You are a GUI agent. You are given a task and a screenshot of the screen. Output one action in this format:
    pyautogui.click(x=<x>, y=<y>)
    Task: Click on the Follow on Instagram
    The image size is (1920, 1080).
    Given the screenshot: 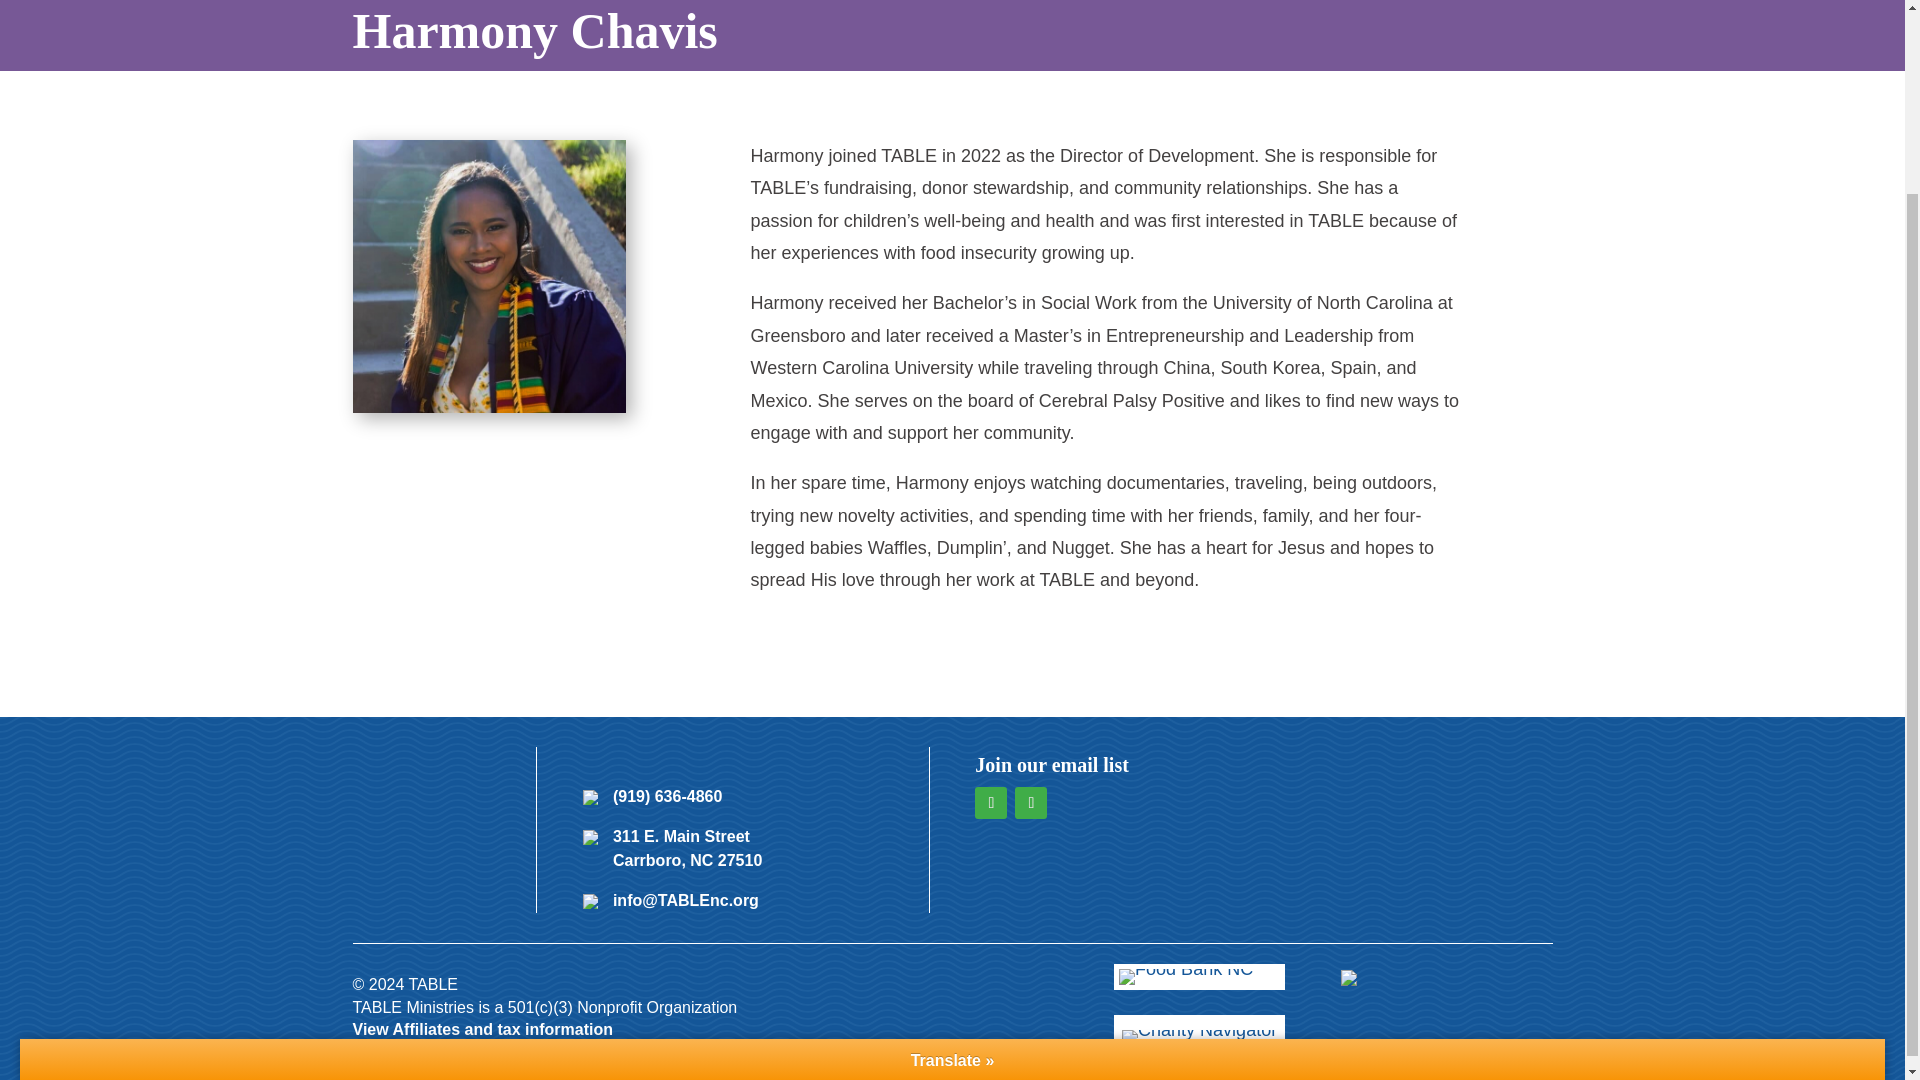 What is the action you would take?
    pyautogui.click(x=1030, y=802)
    